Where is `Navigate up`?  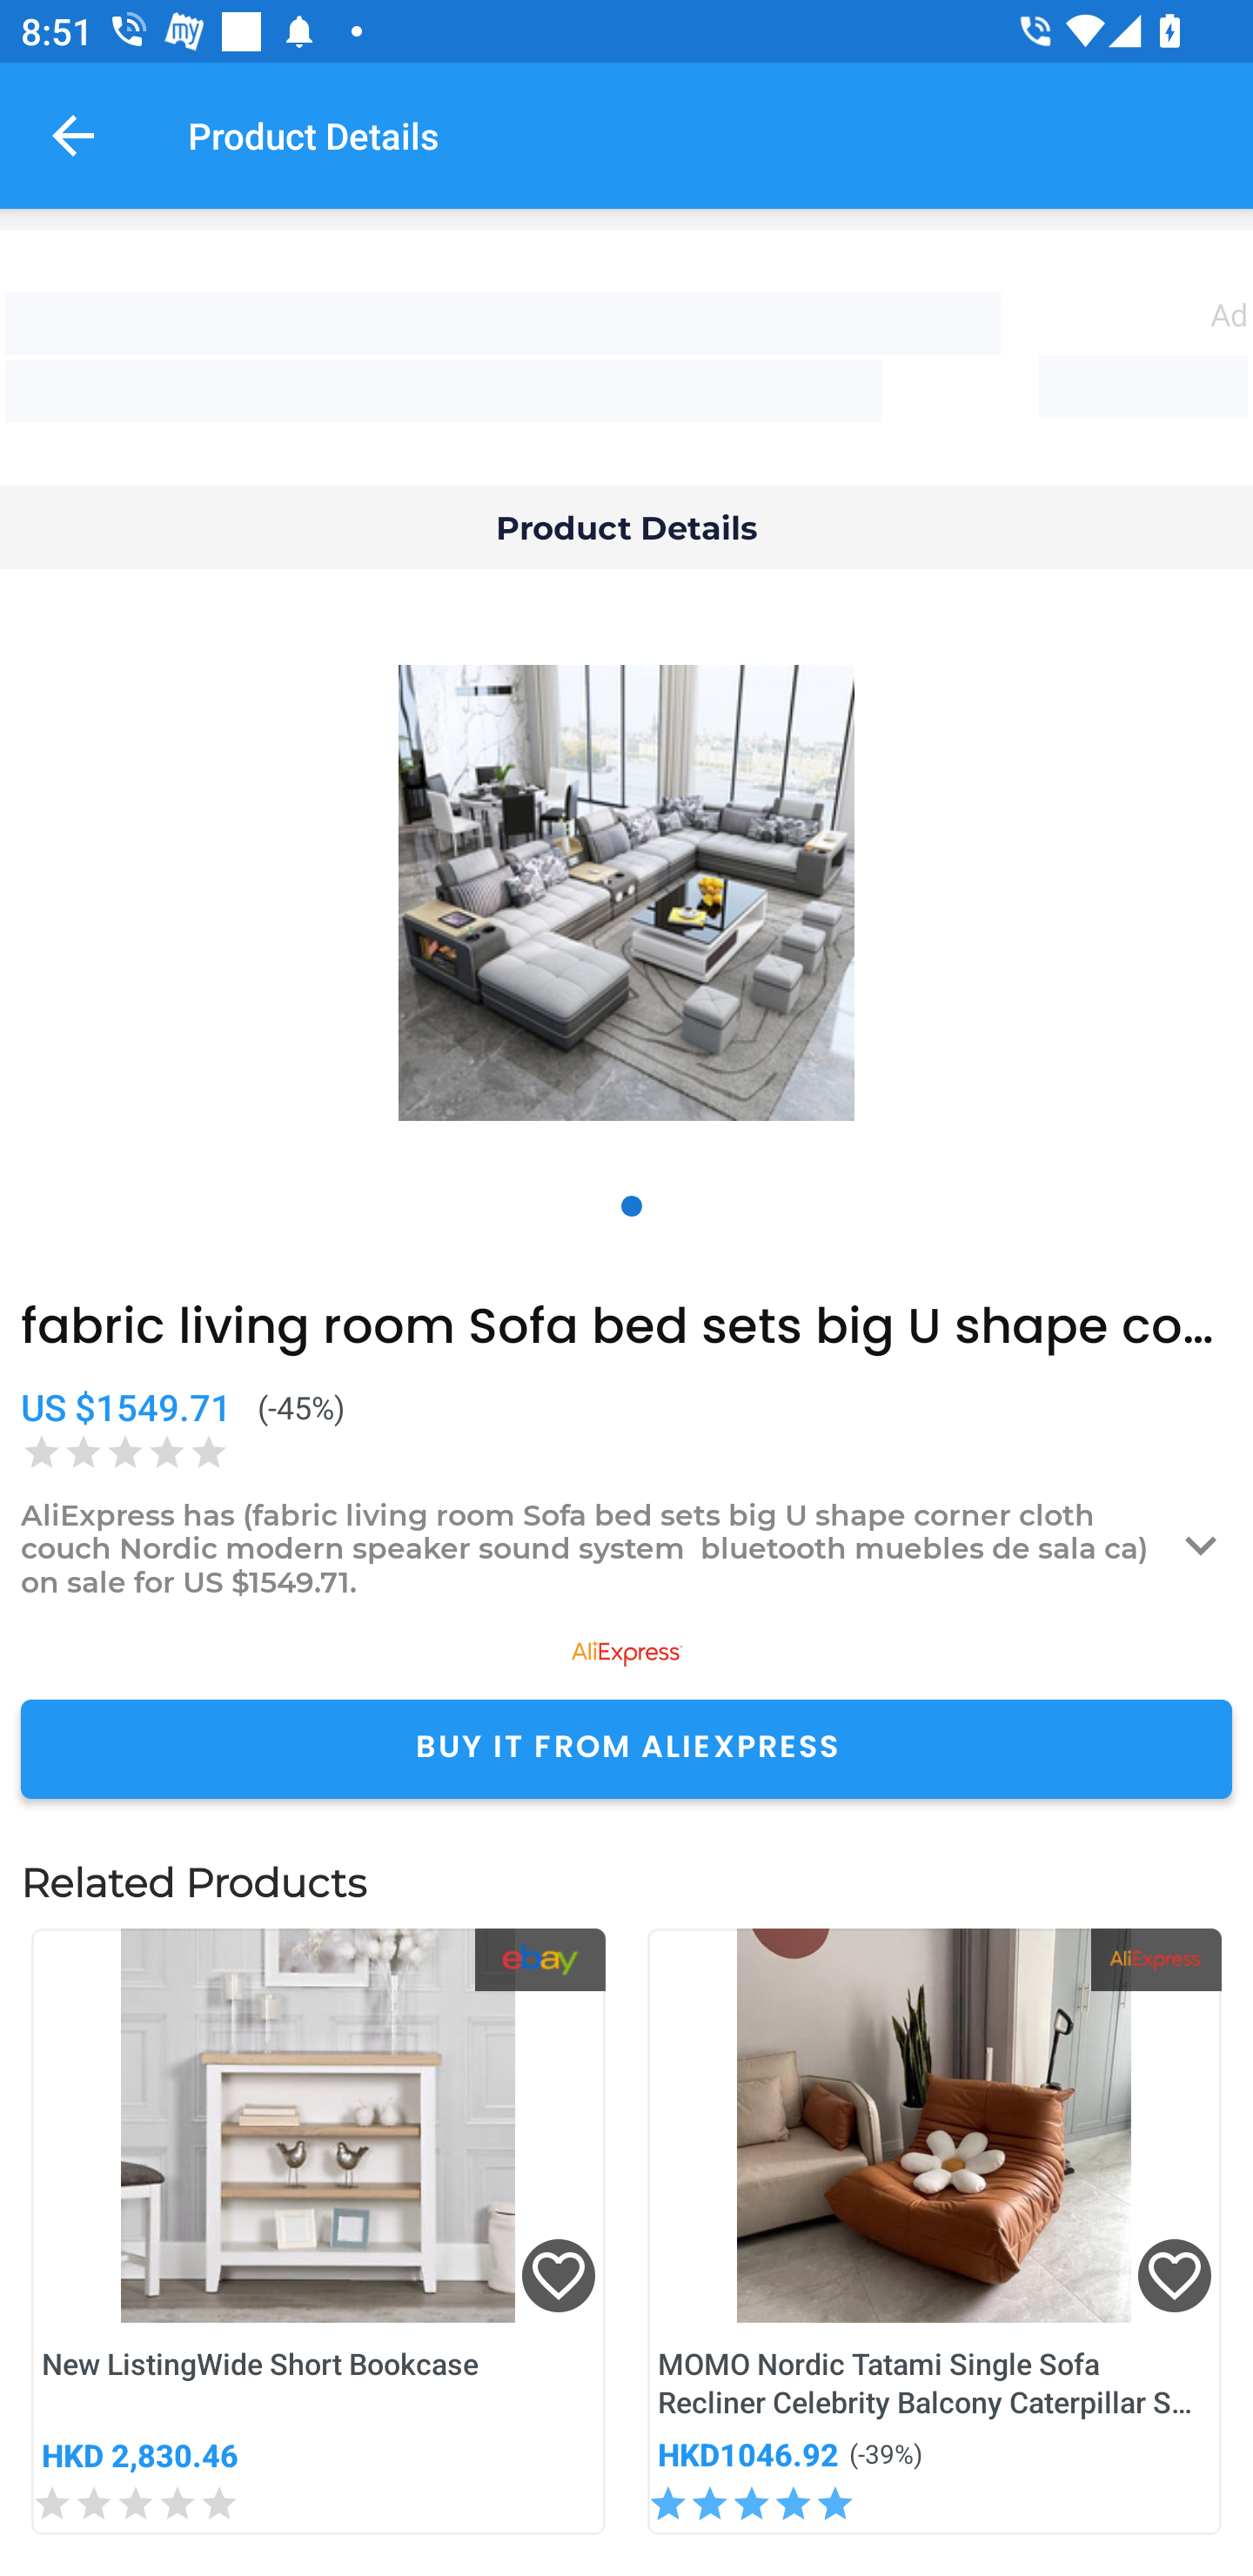
Navigate up is located at coordinates (73, 135).